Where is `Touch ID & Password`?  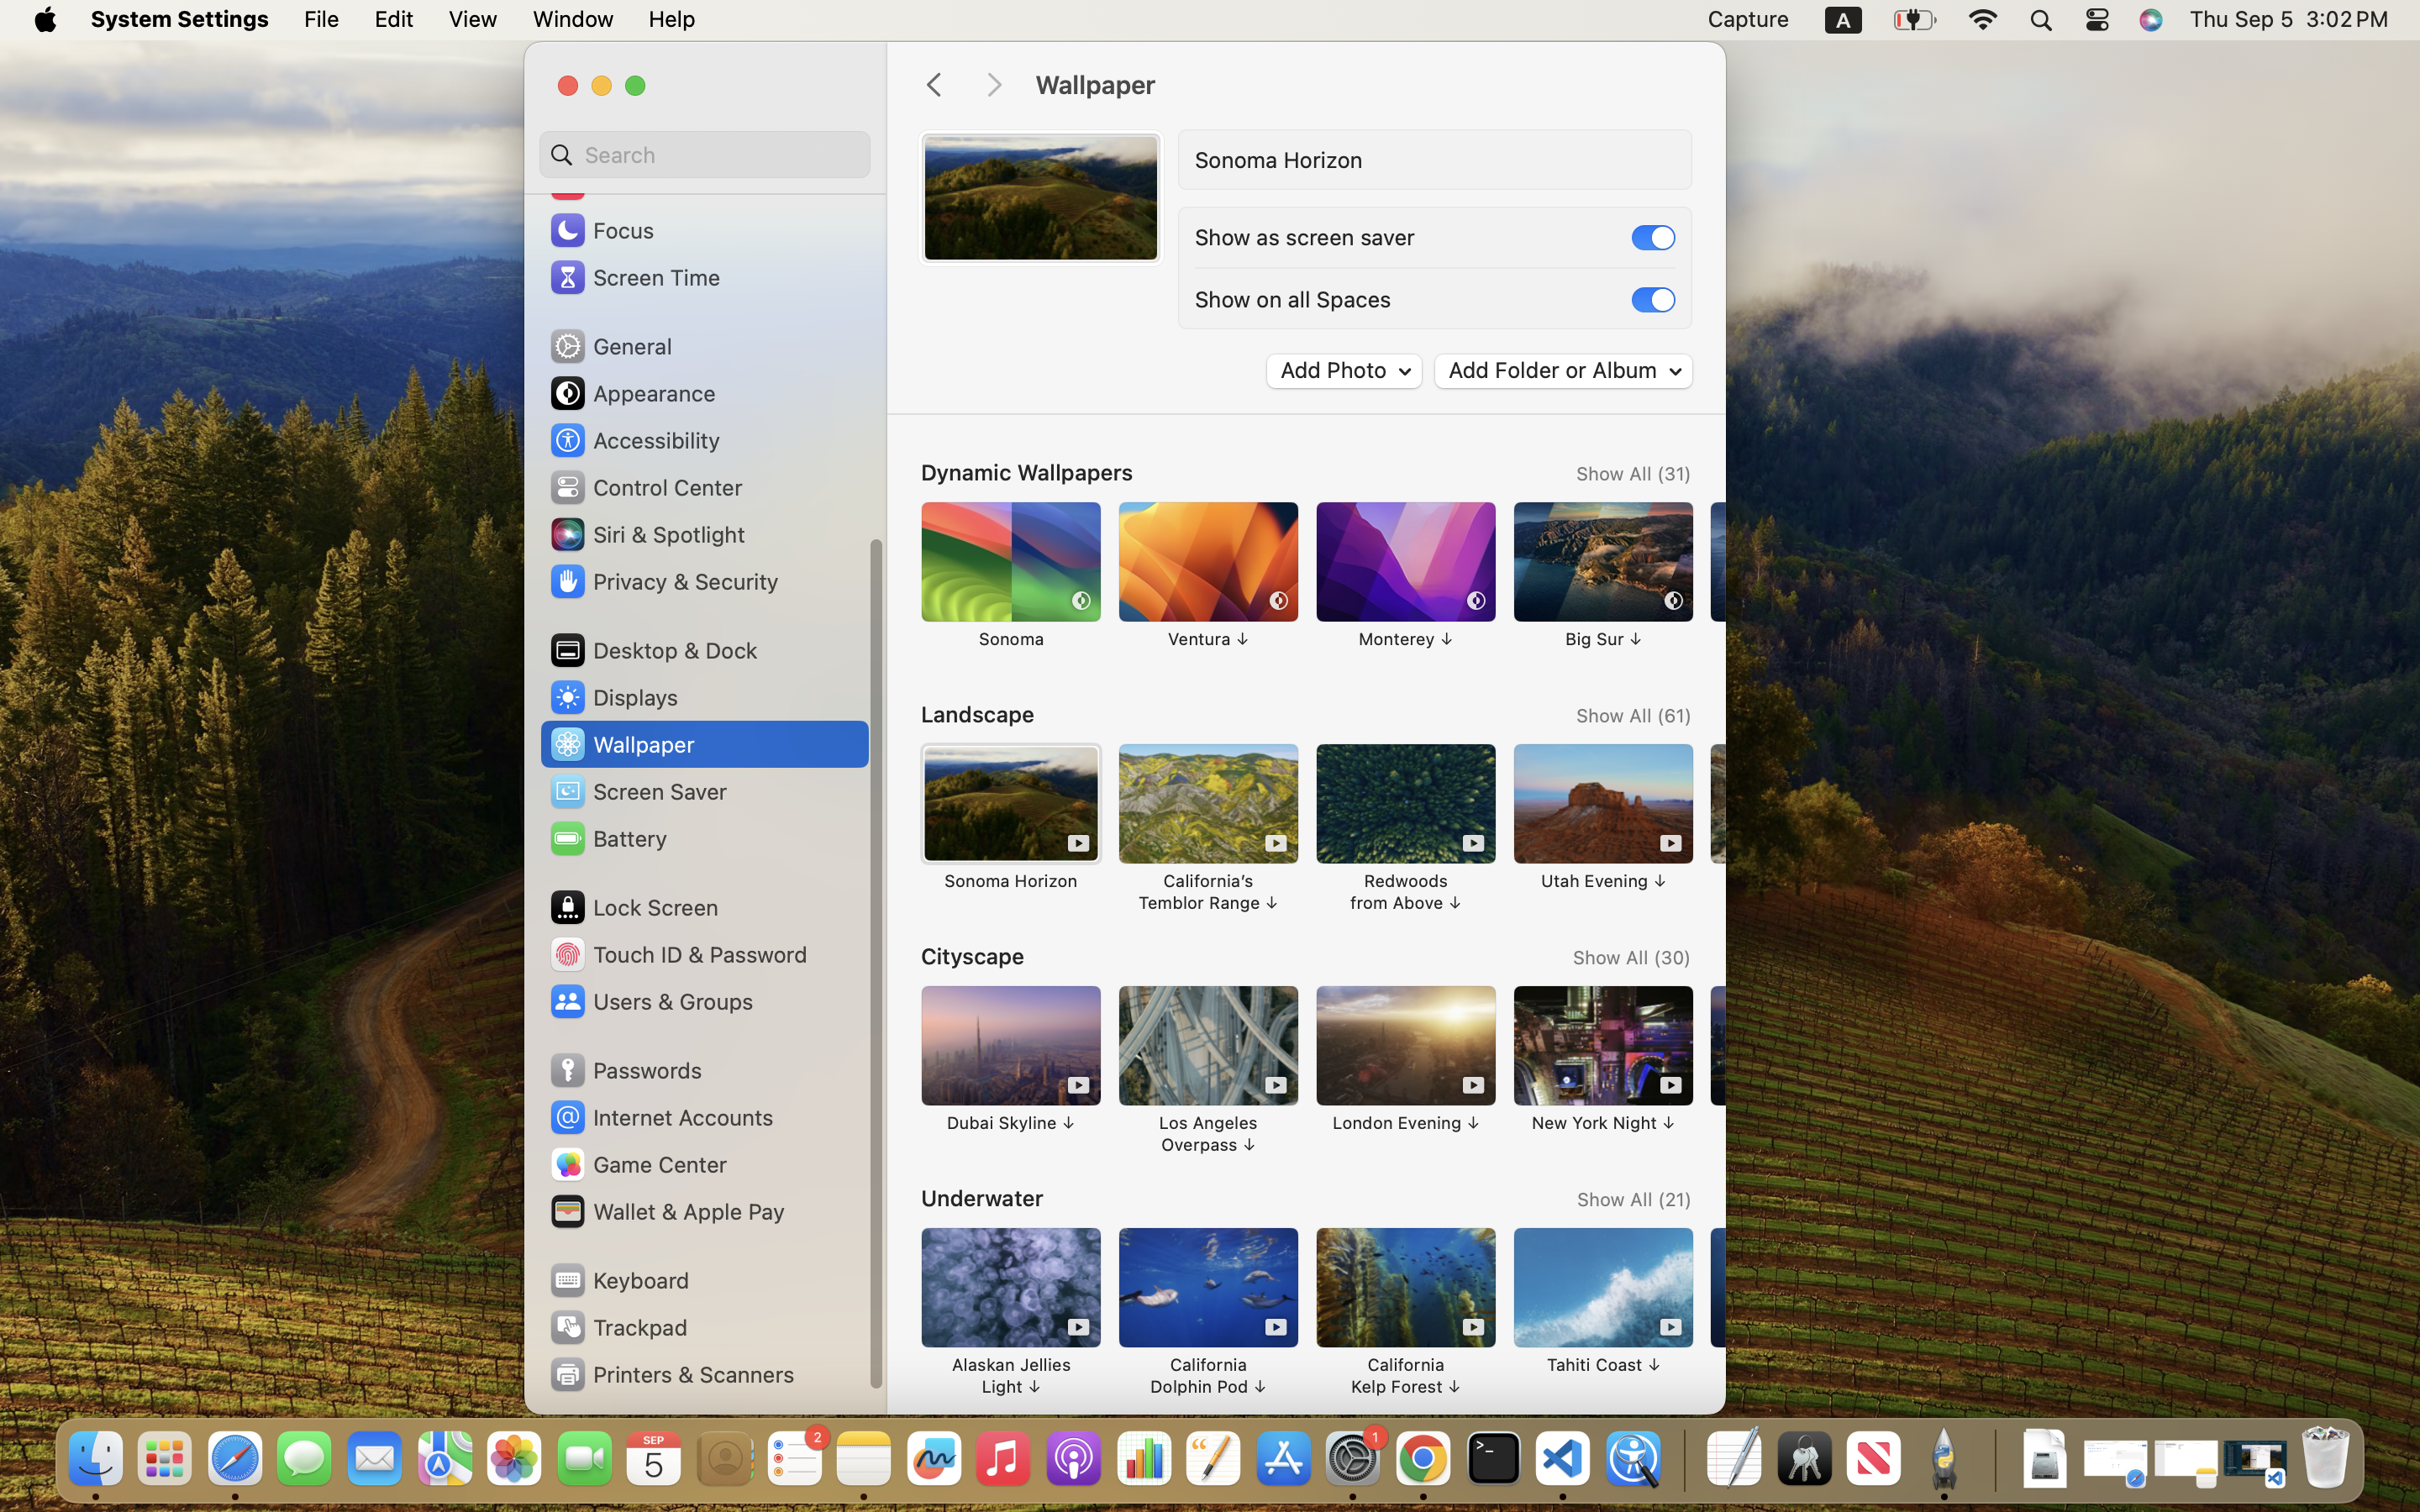
Touch ID & Password is located at coordinates (677, 954).